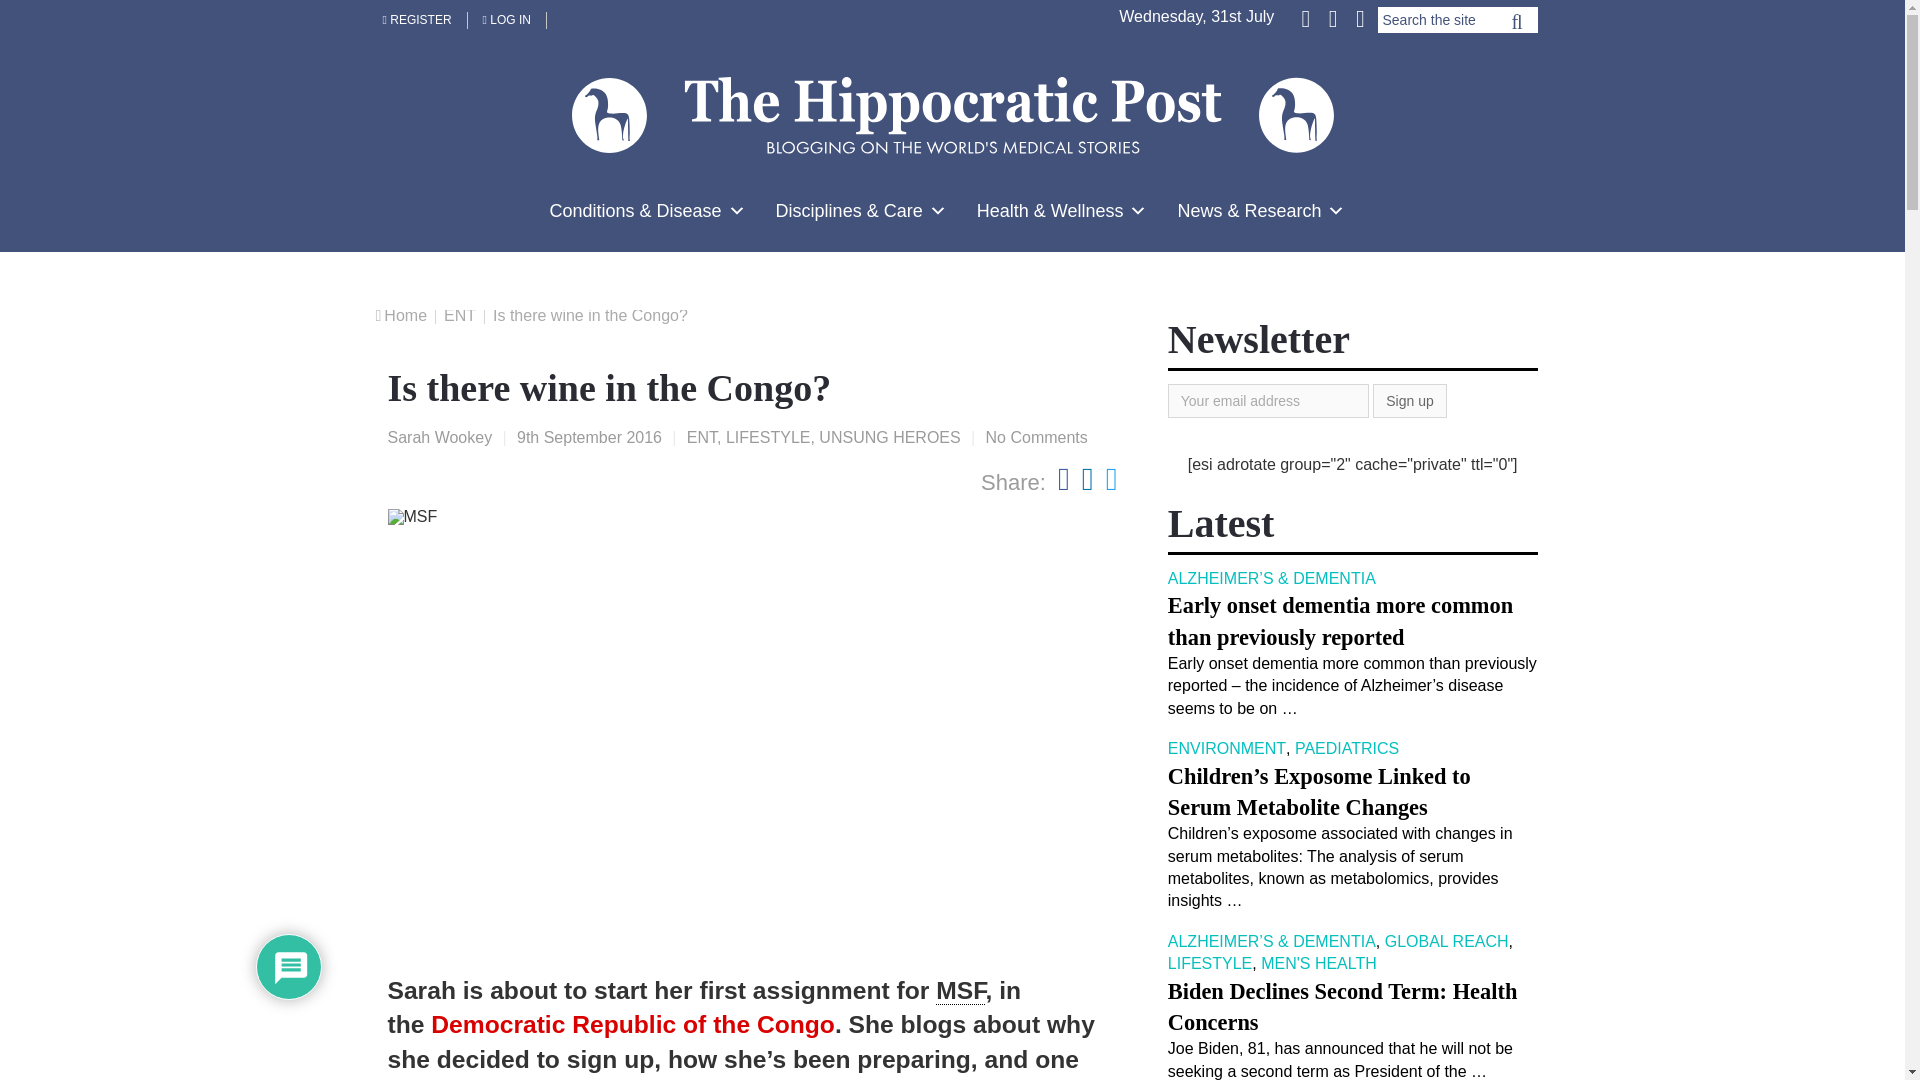 The image size is (1920, 1080). Describe the element at coordinates (890, 437) in the screenshot. I see `View all posts in Unsung Heroes` at that location.